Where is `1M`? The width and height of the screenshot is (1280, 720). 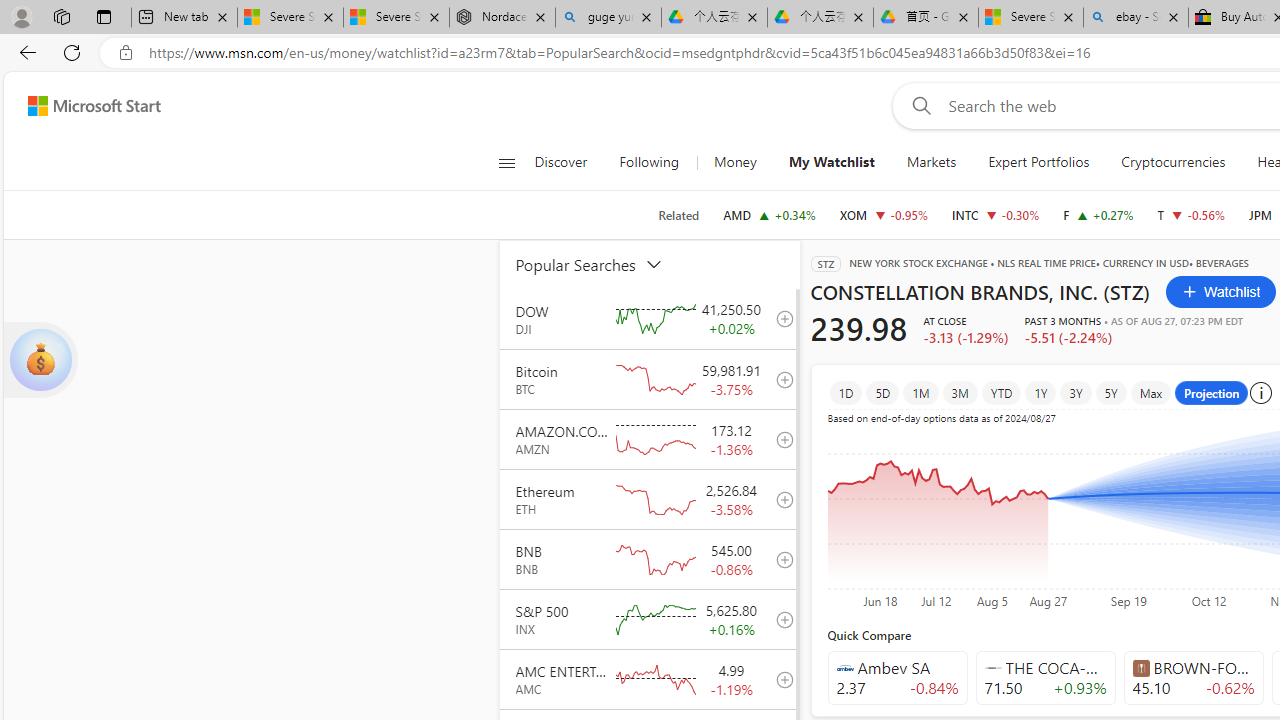 1M is located at coordinates (920, 392).